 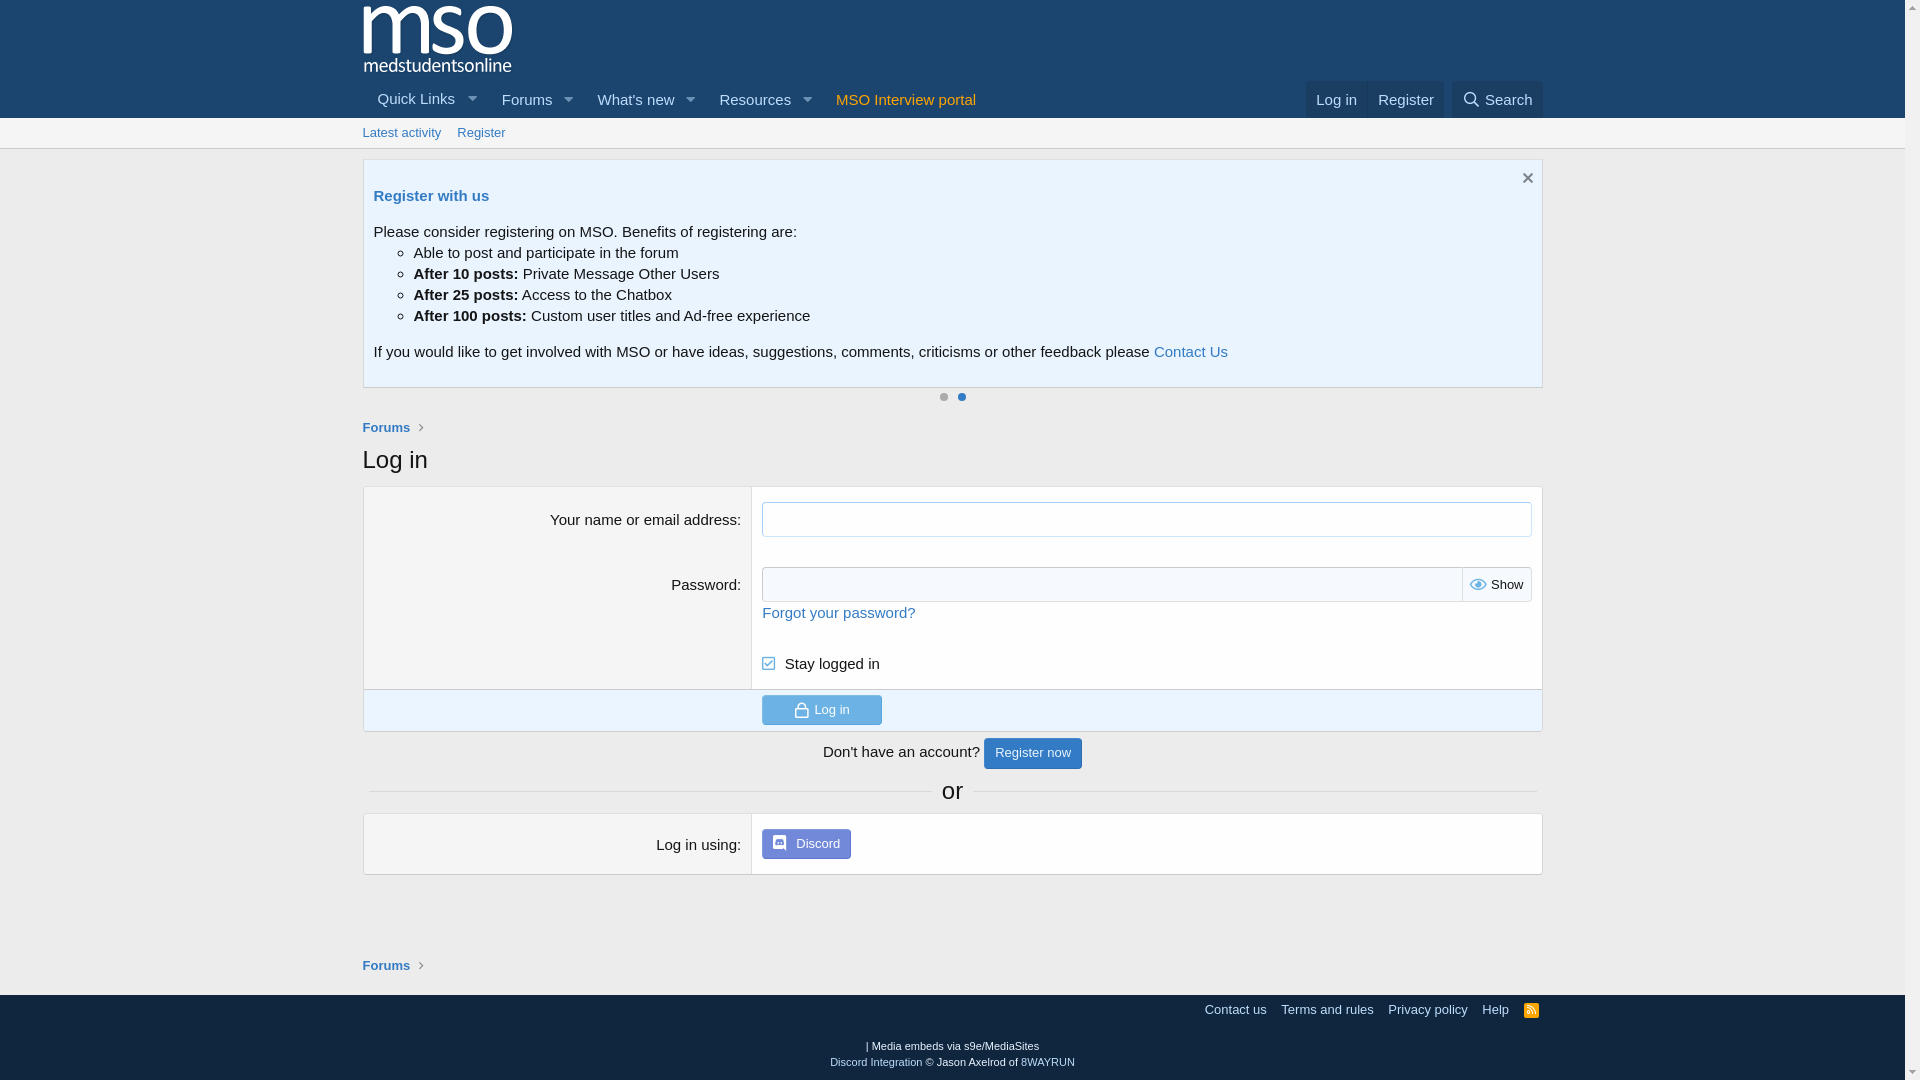 What do you see at coordinates (504, 238) in the screenshot?
I see `About MSO` at bounding box center [504, 238].